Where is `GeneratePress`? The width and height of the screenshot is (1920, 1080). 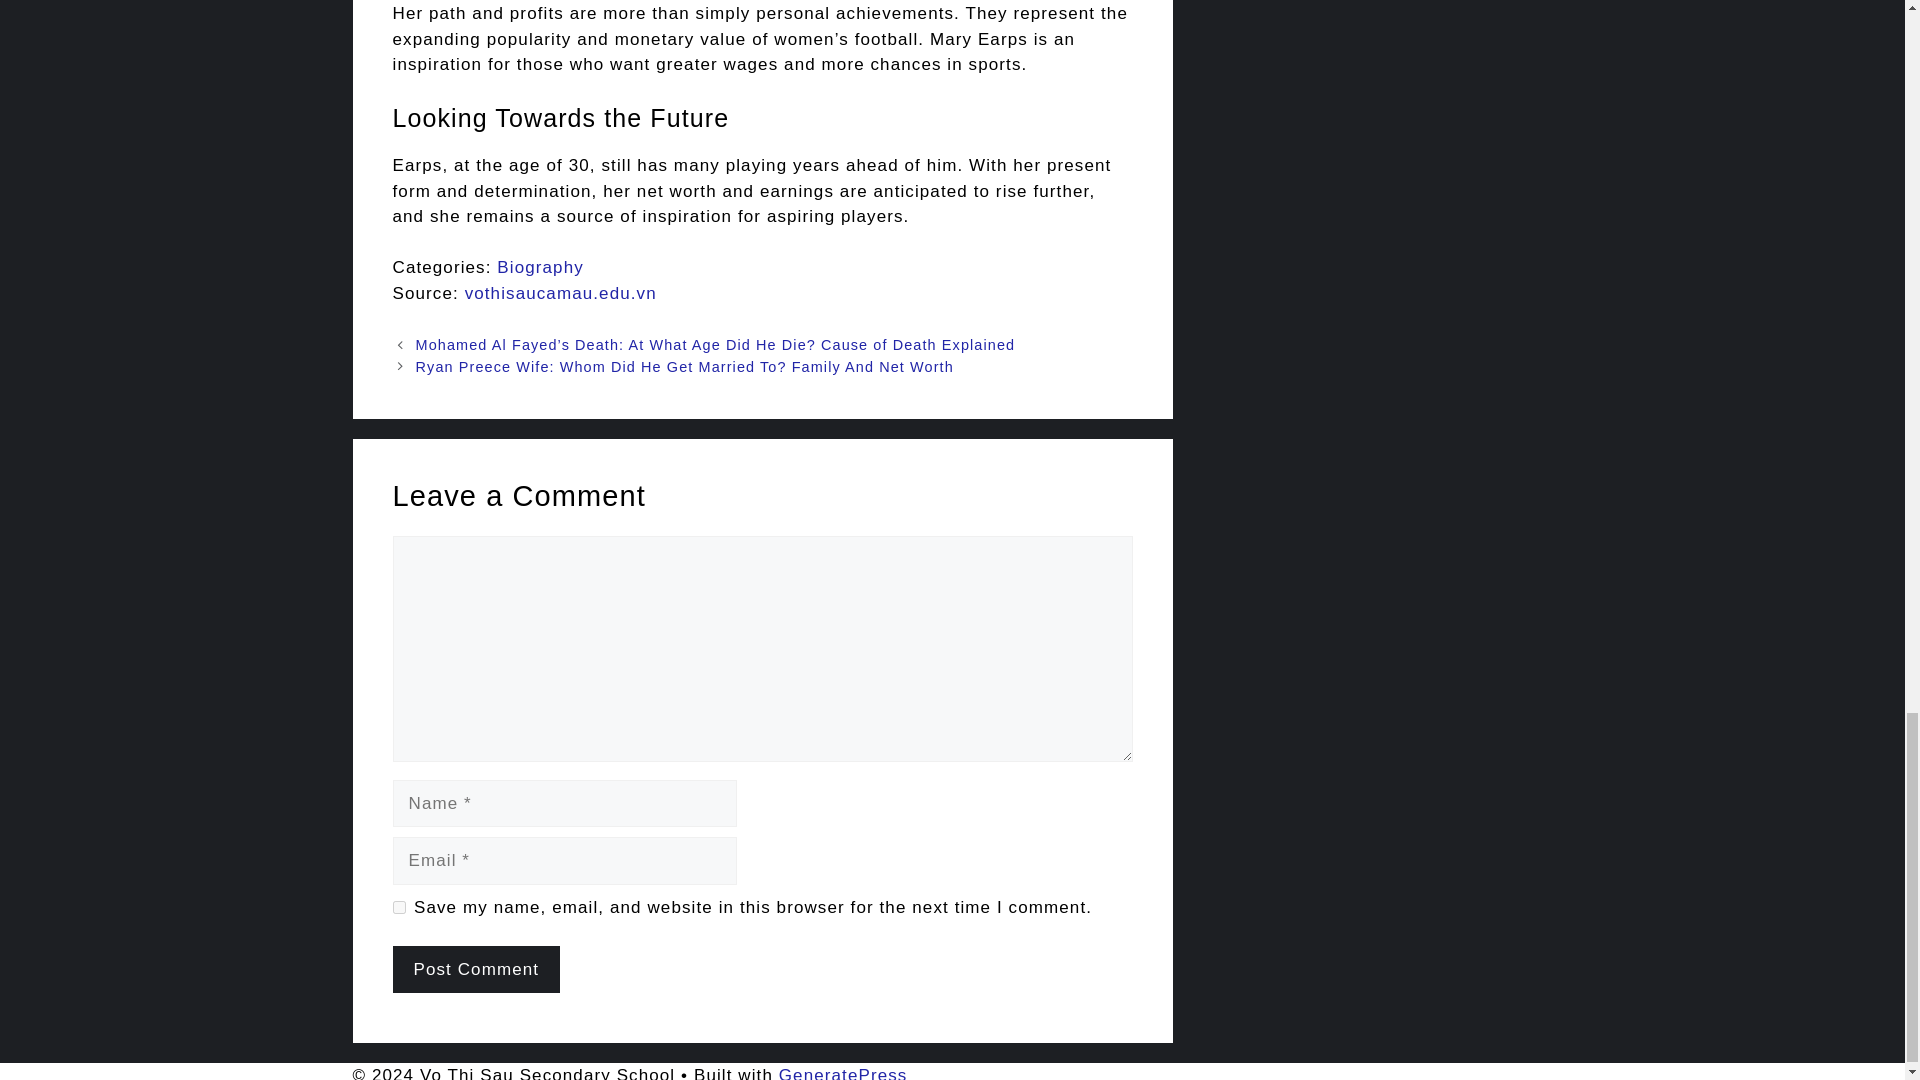
GeneratePress is located at coordinates (844, 1072).